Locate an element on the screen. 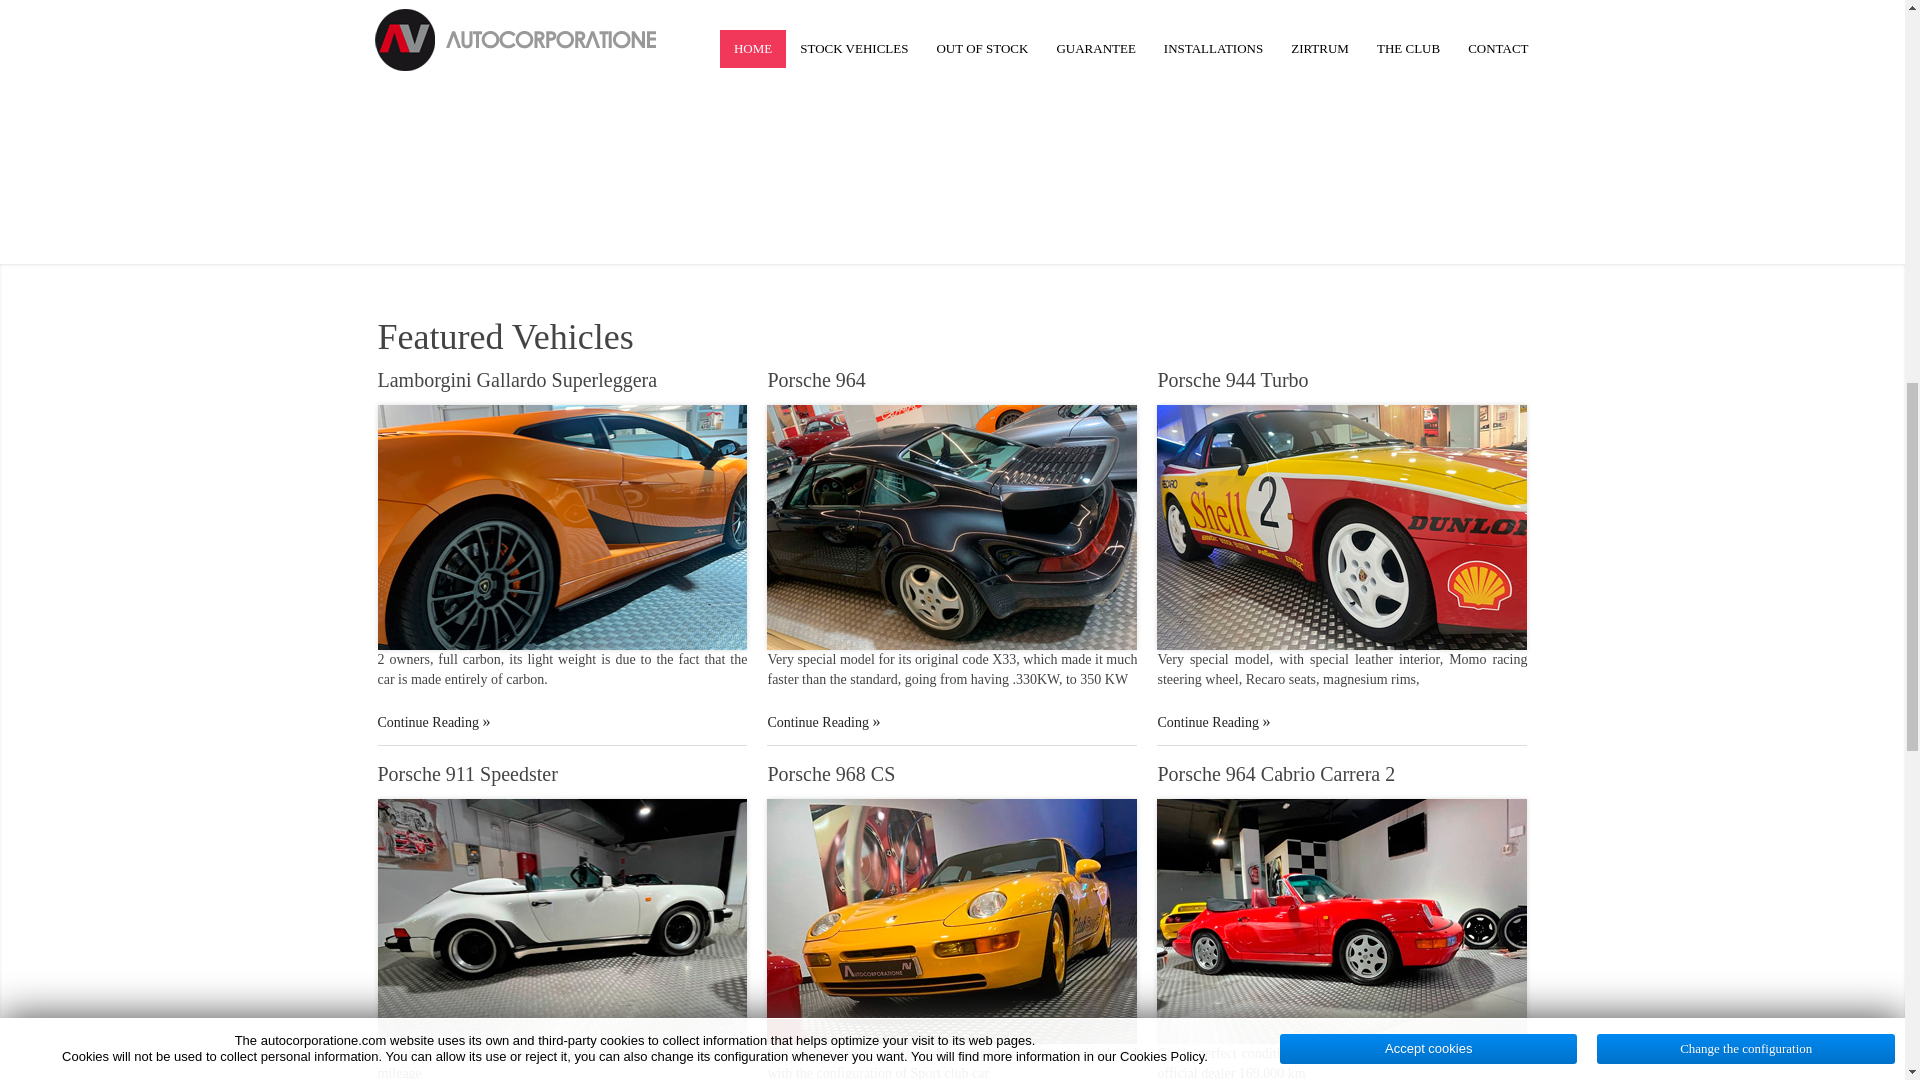 The image size is (1920, 1080). Porsche 968 CS is located at coordinates (830, 774).